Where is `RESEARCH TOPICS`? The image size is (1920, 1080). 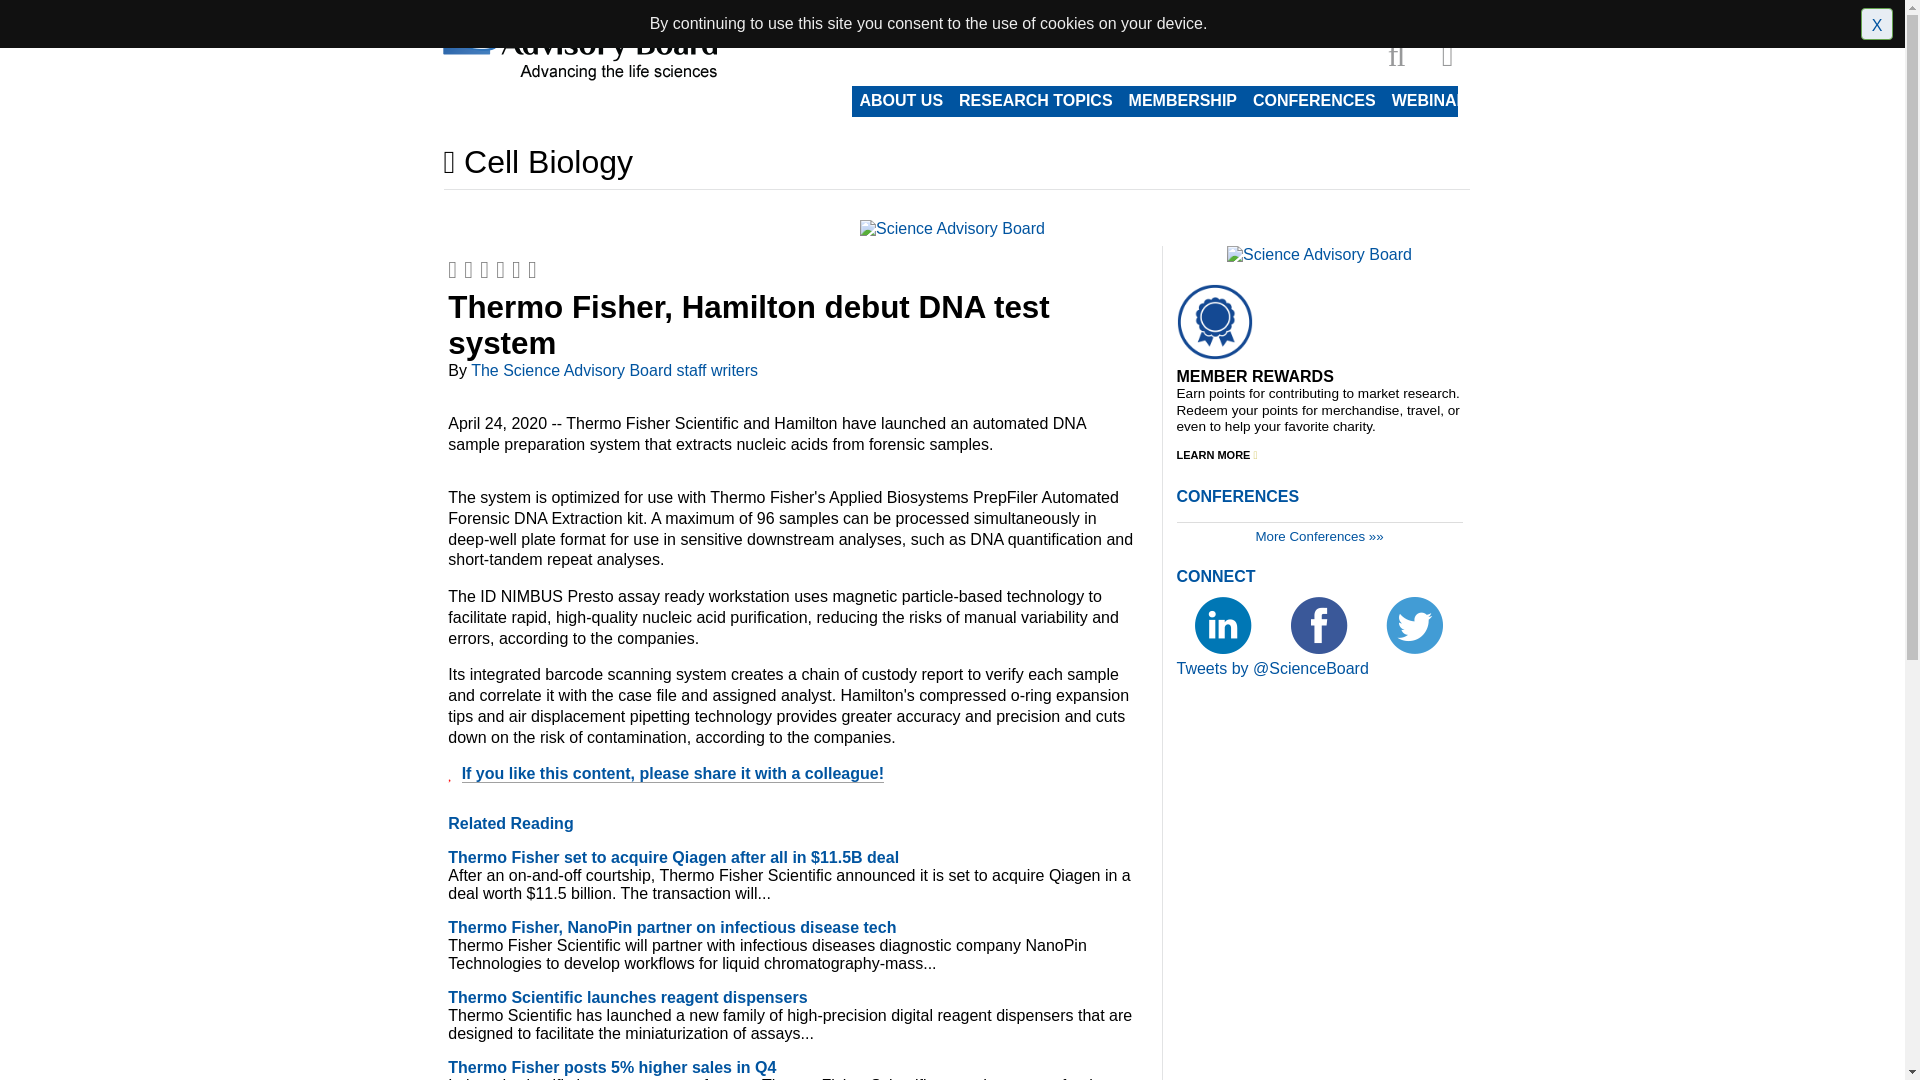 RESEARCH TOPICS is located at coordinates (1036, 100).